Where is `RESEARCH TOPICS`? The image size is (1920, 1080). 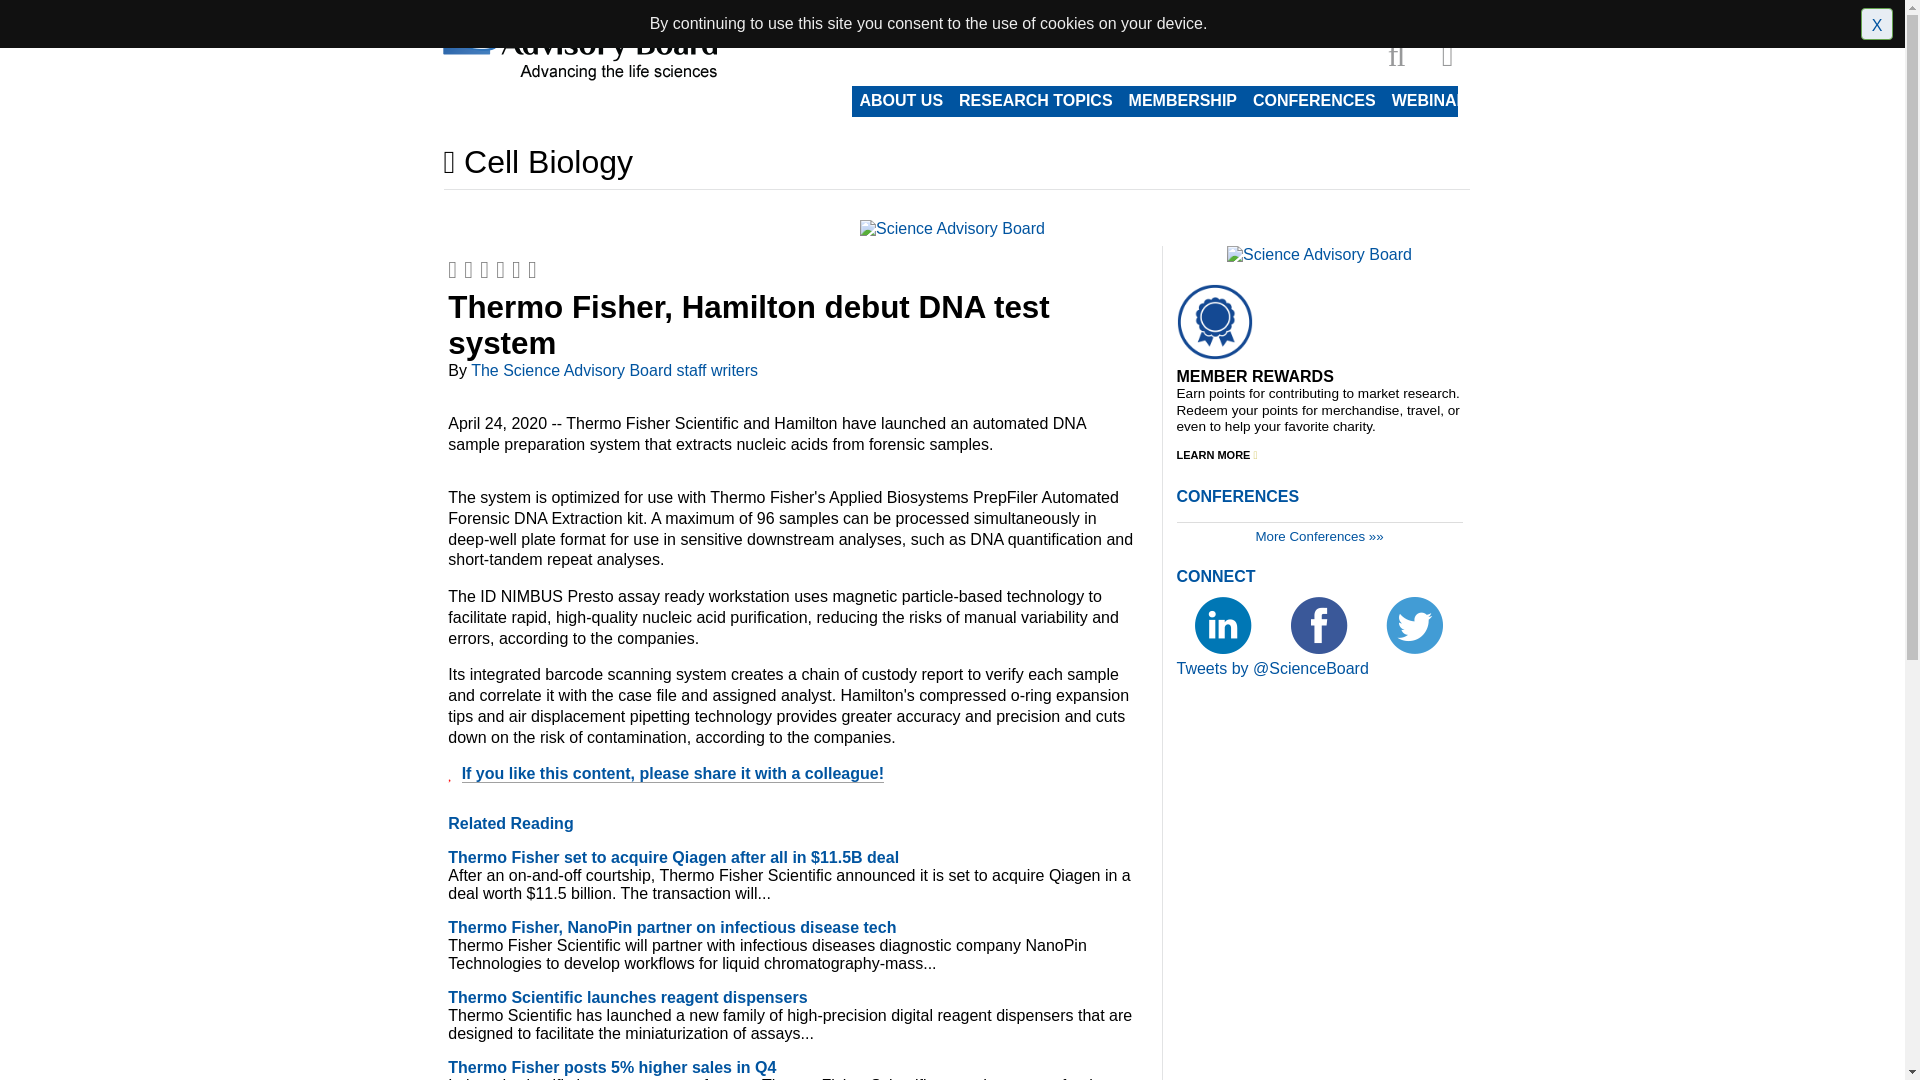 RESEARCH TOPICS is located at coordinates (1036, 100).